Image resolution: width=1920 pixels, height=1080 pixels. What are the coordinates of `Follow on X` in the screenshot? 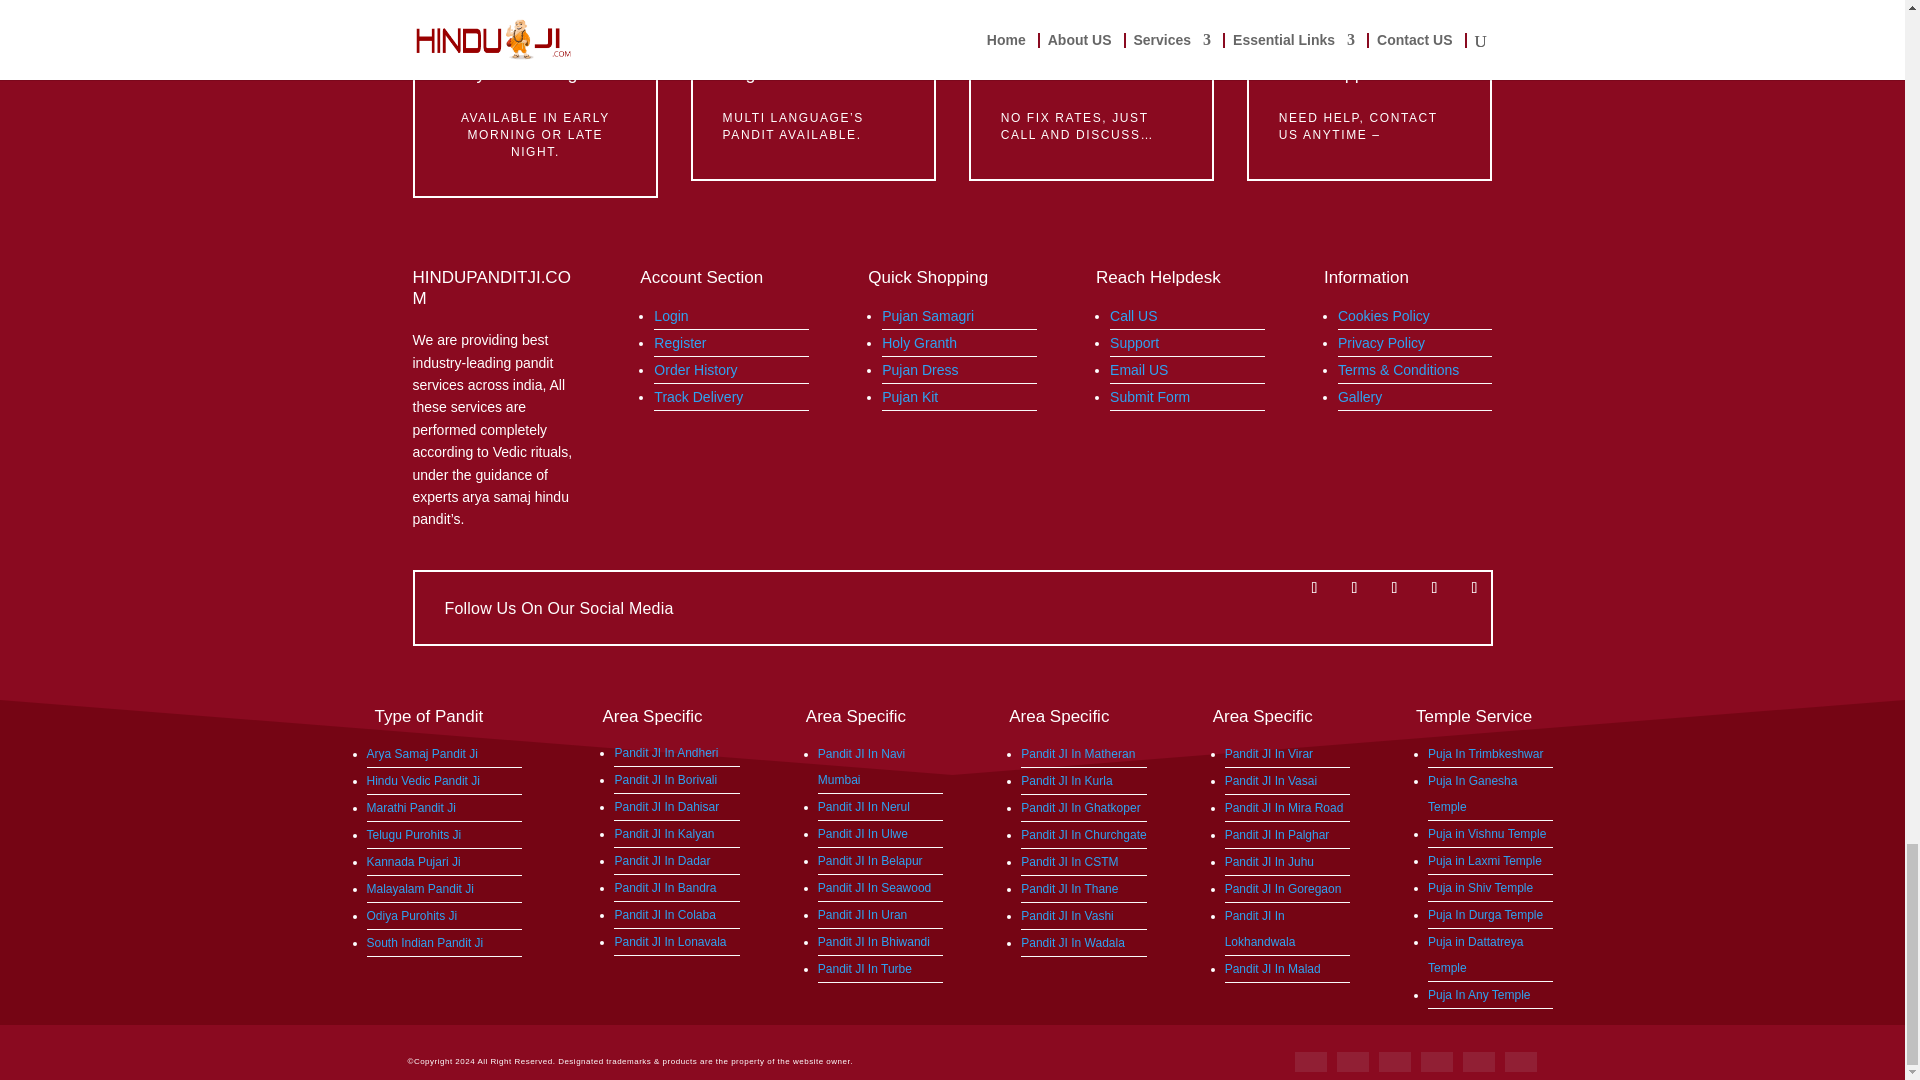 It's located at (1354, 588).